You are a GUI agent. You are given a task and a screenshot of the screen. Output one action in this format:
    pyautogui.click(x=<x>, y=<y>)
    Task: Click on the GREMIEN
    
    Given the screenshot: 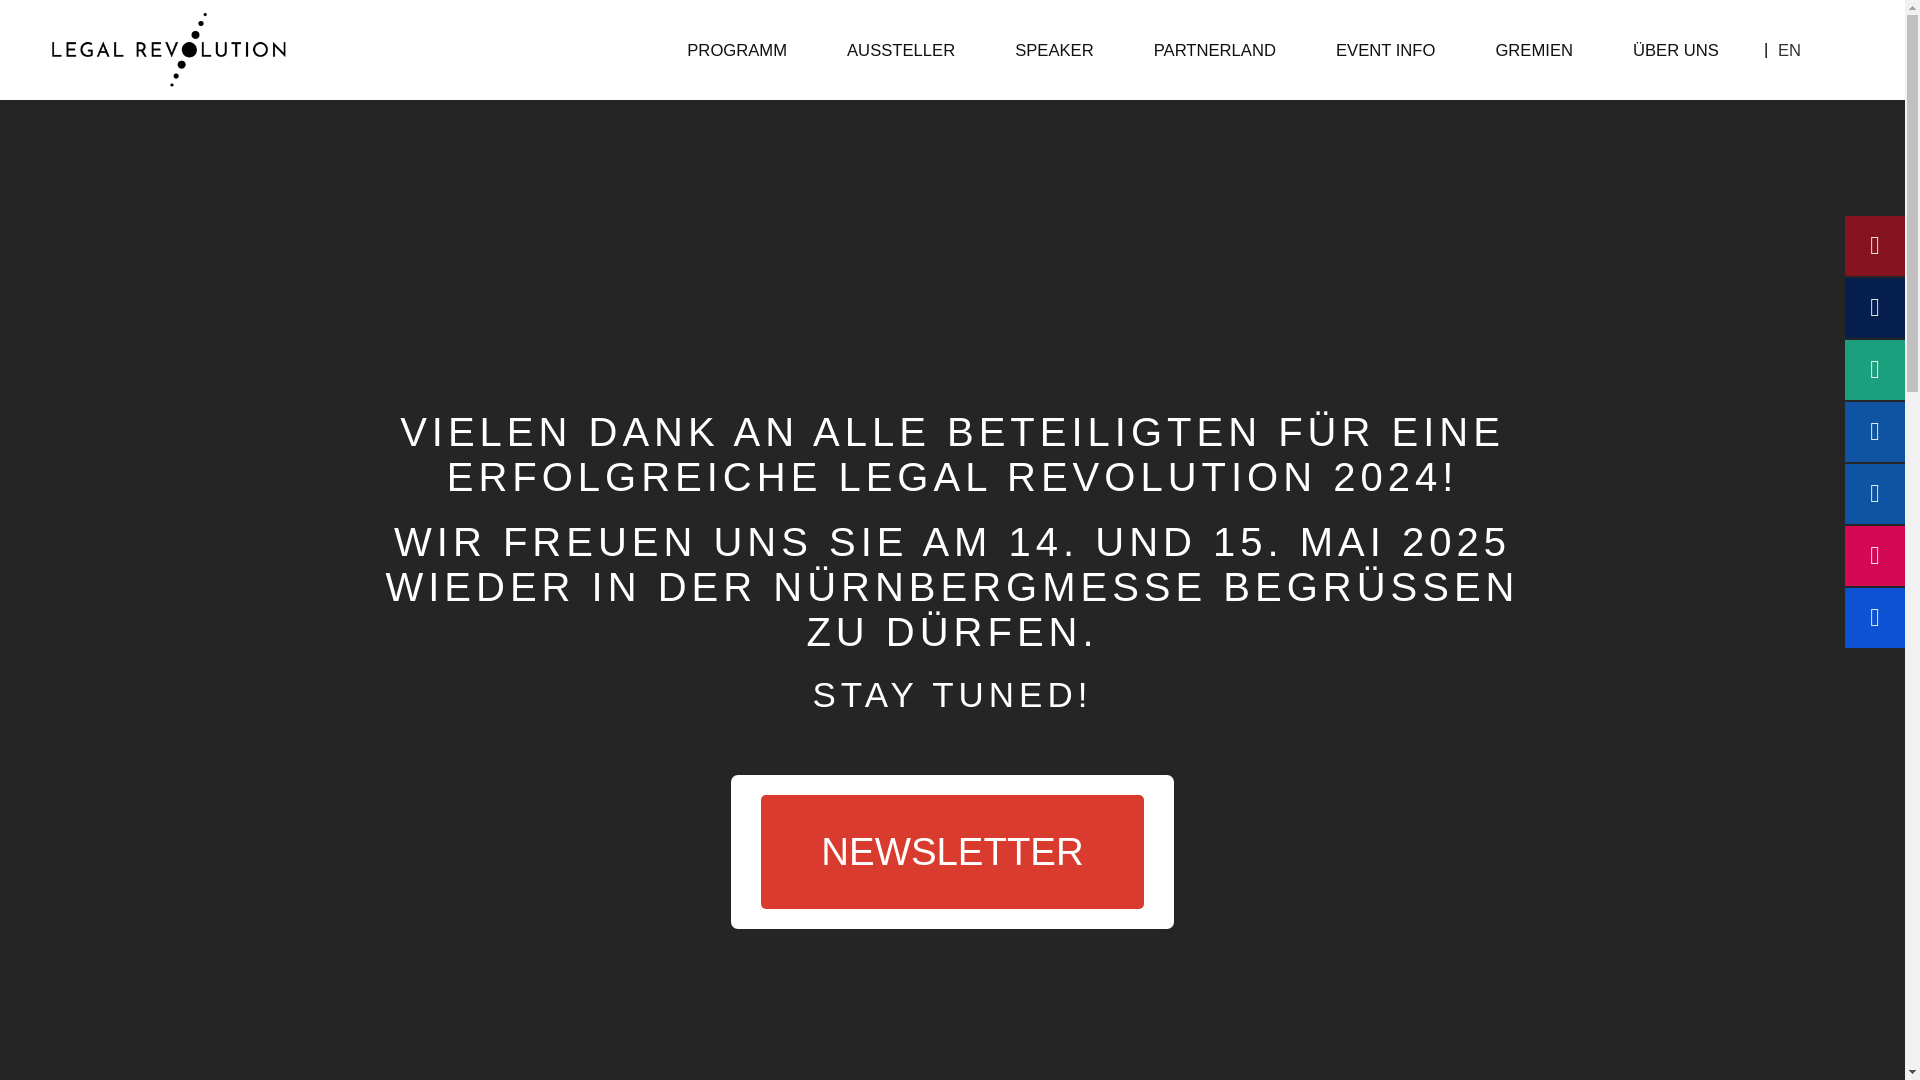 What is the action you would take?
    pyautogui.click(x=1534, y=49)
    